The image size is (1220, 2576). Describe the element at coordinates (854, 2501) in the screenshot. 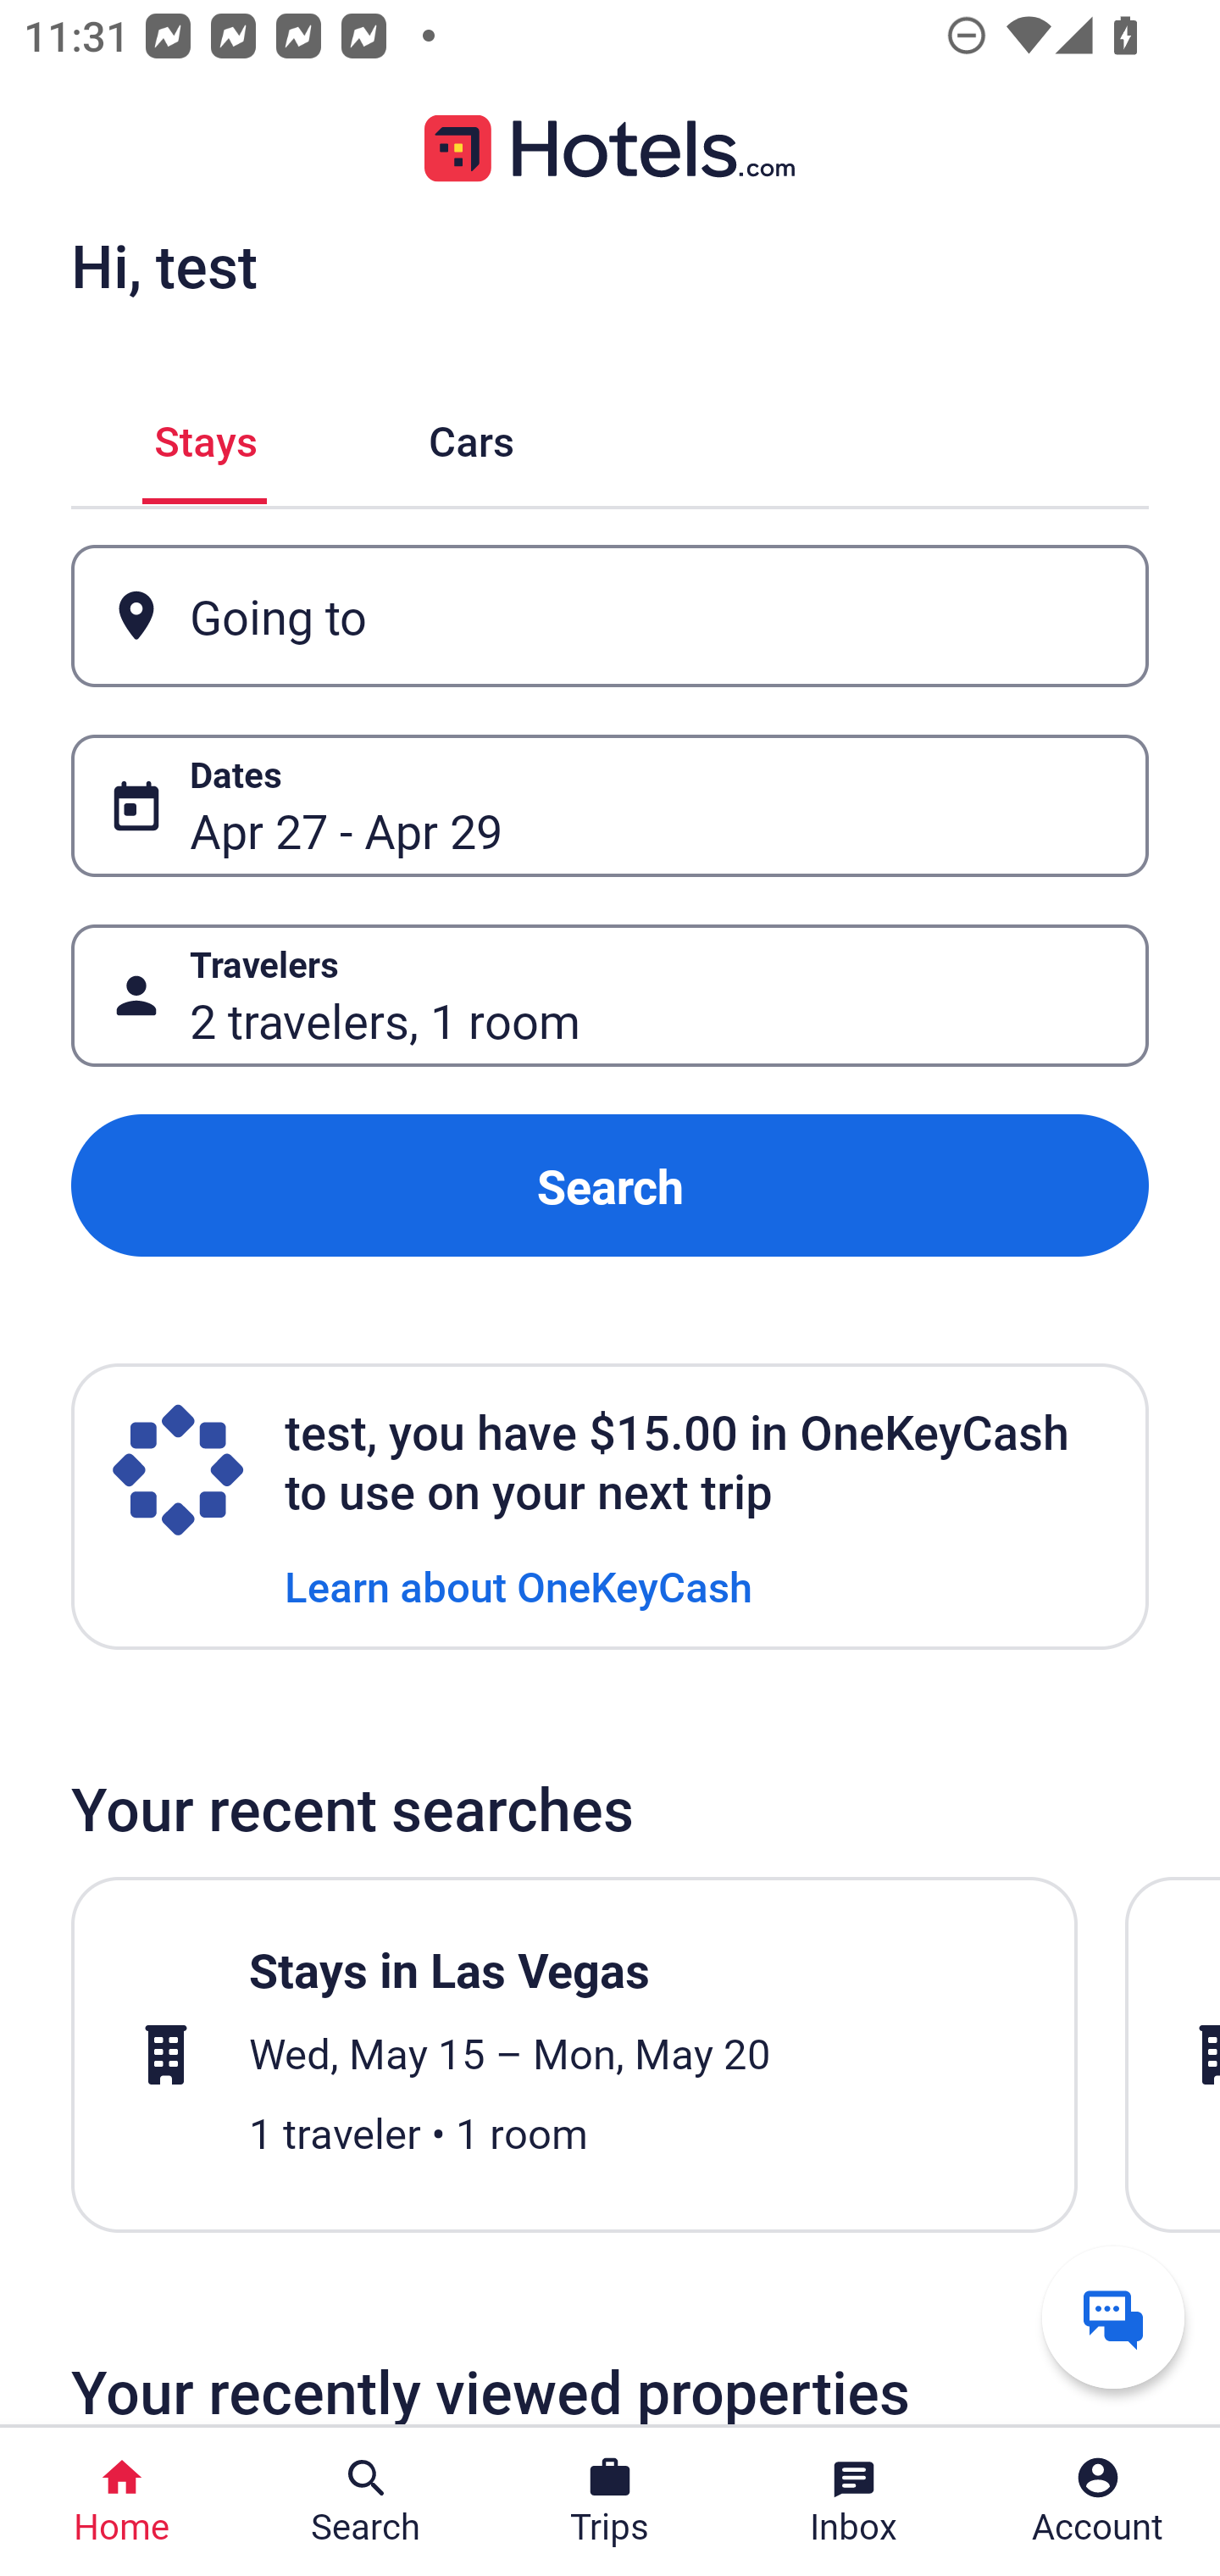

I see `Inbox Inbox Button` at that location.